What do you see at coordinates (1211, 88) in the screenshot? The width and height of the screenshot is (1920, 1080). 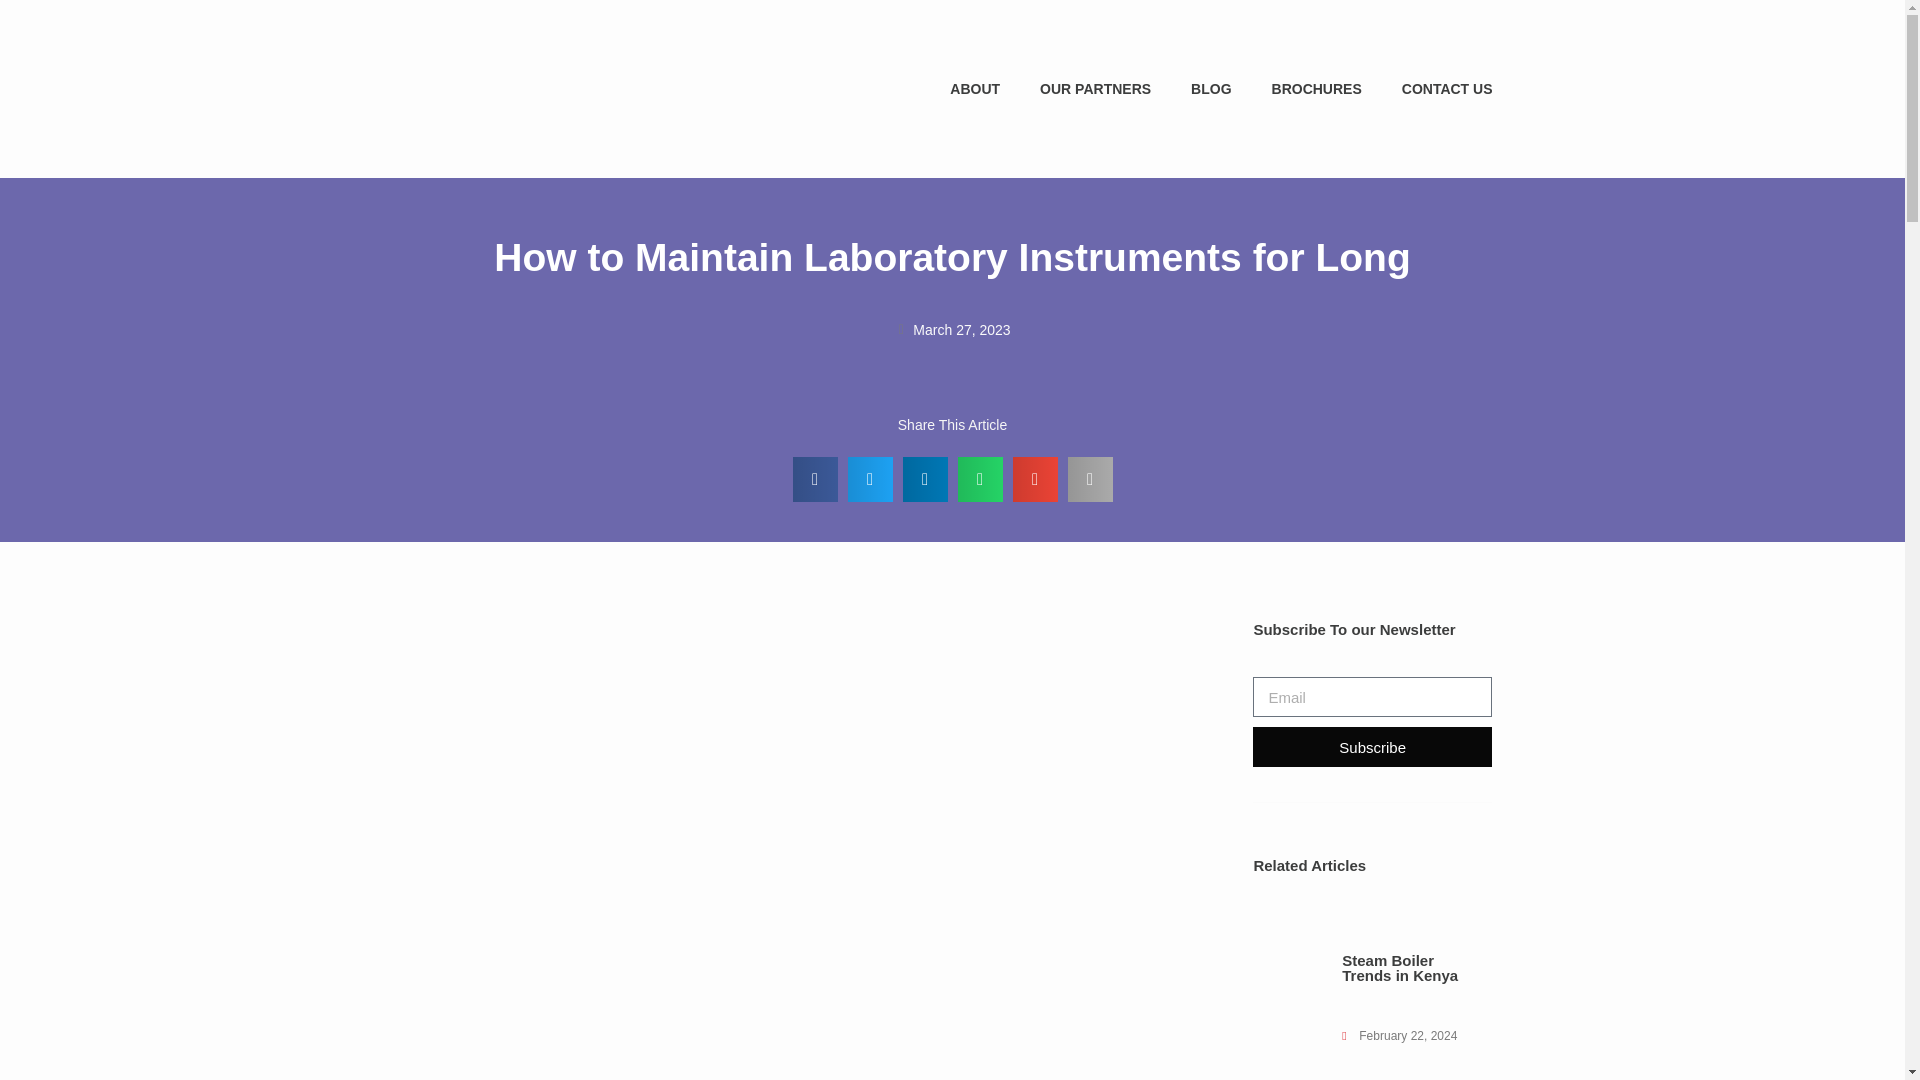 I see `BLOG` at bounding box center [1211, 88].